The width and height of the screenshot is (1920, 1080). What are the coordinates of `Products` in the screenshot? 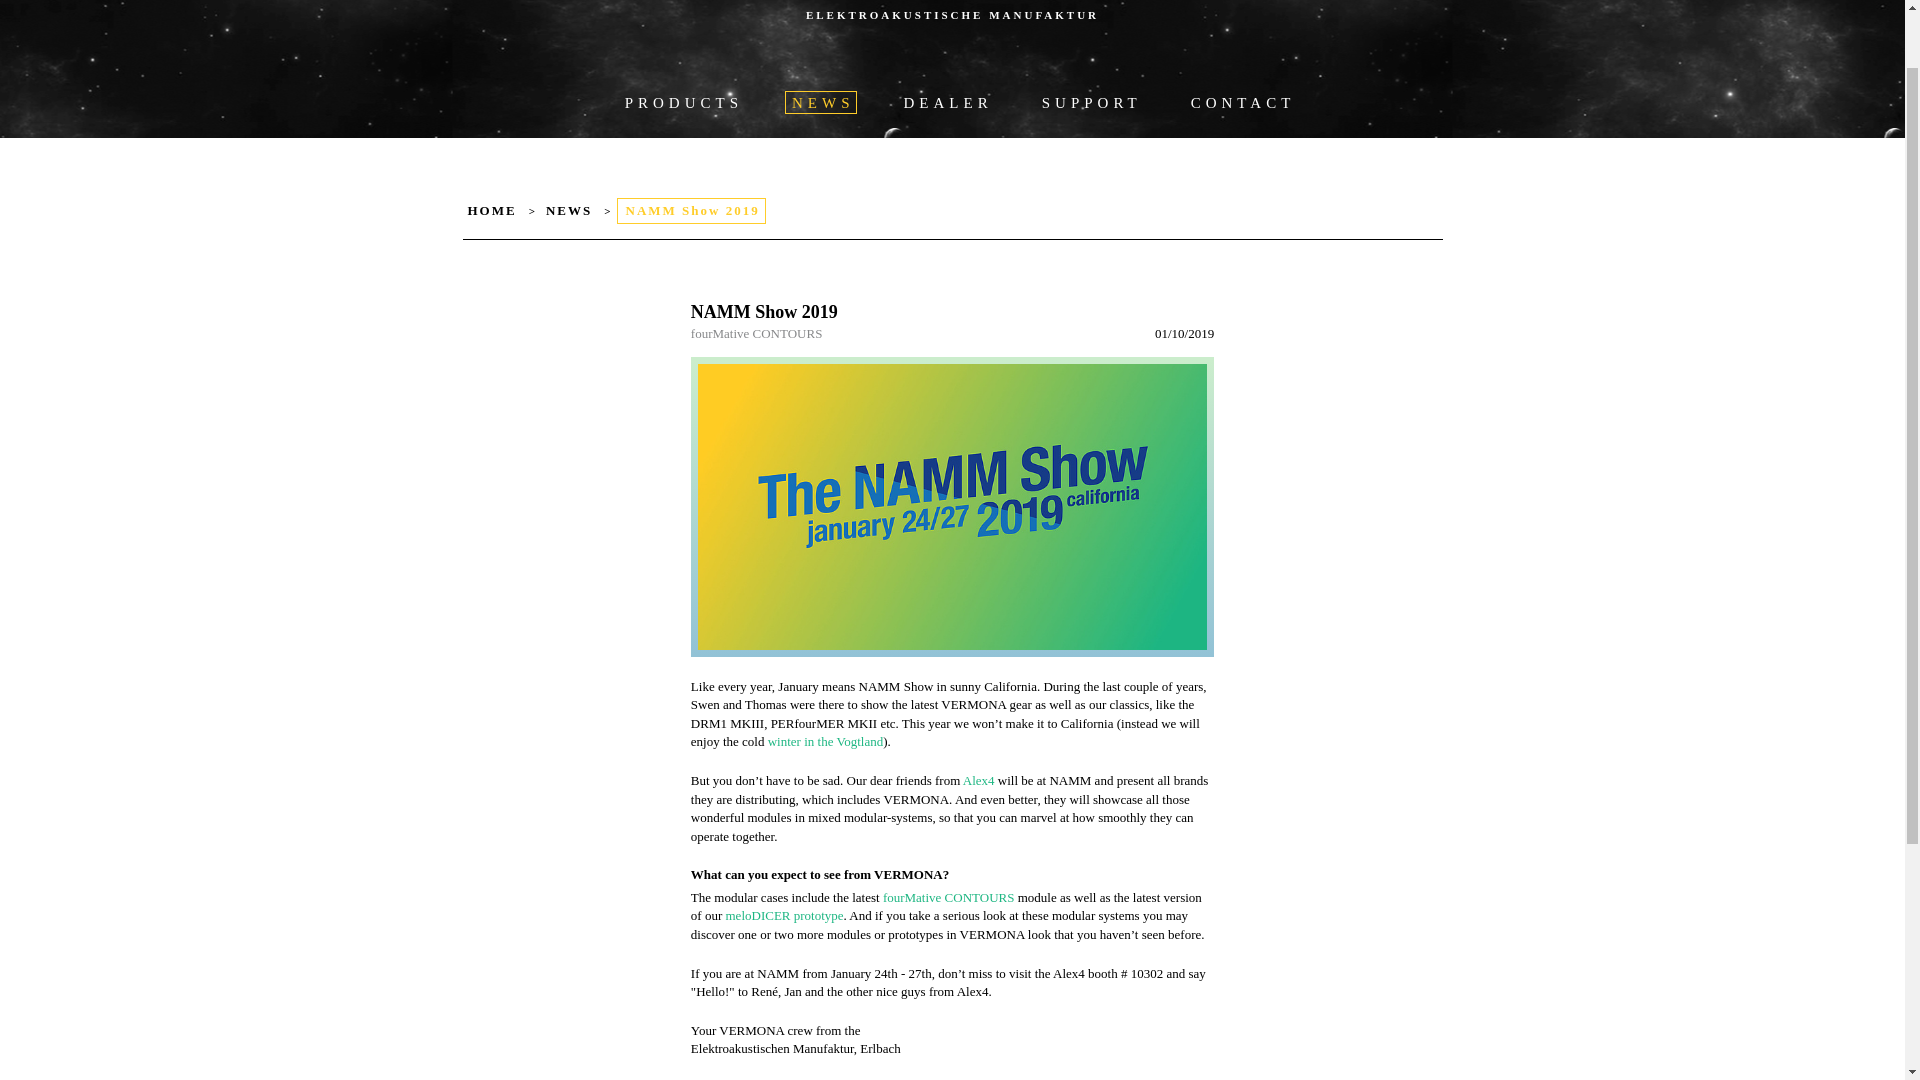 It's located at (681, 101).